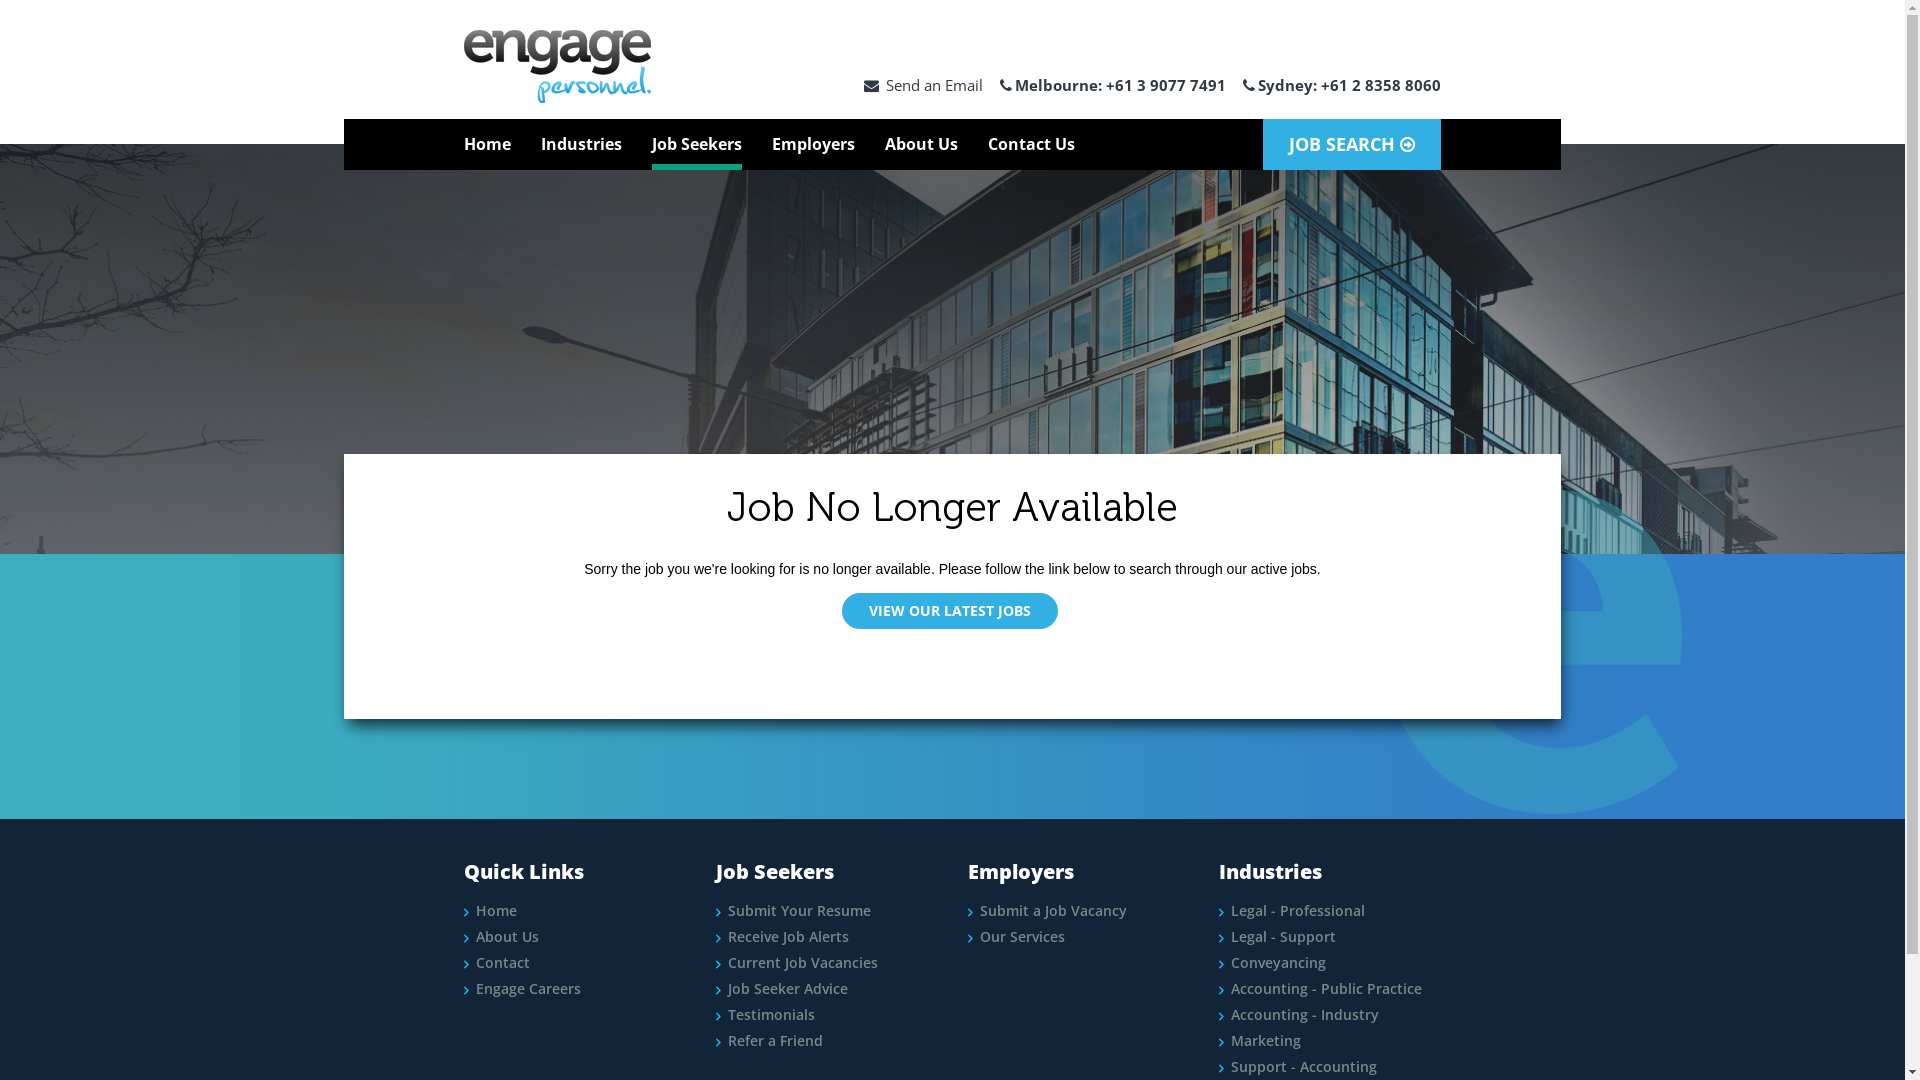  What do you see at coordinates (770, 1041) in the screenshot?
I see `Refer a Friend` at bounding box center [770, 1041].